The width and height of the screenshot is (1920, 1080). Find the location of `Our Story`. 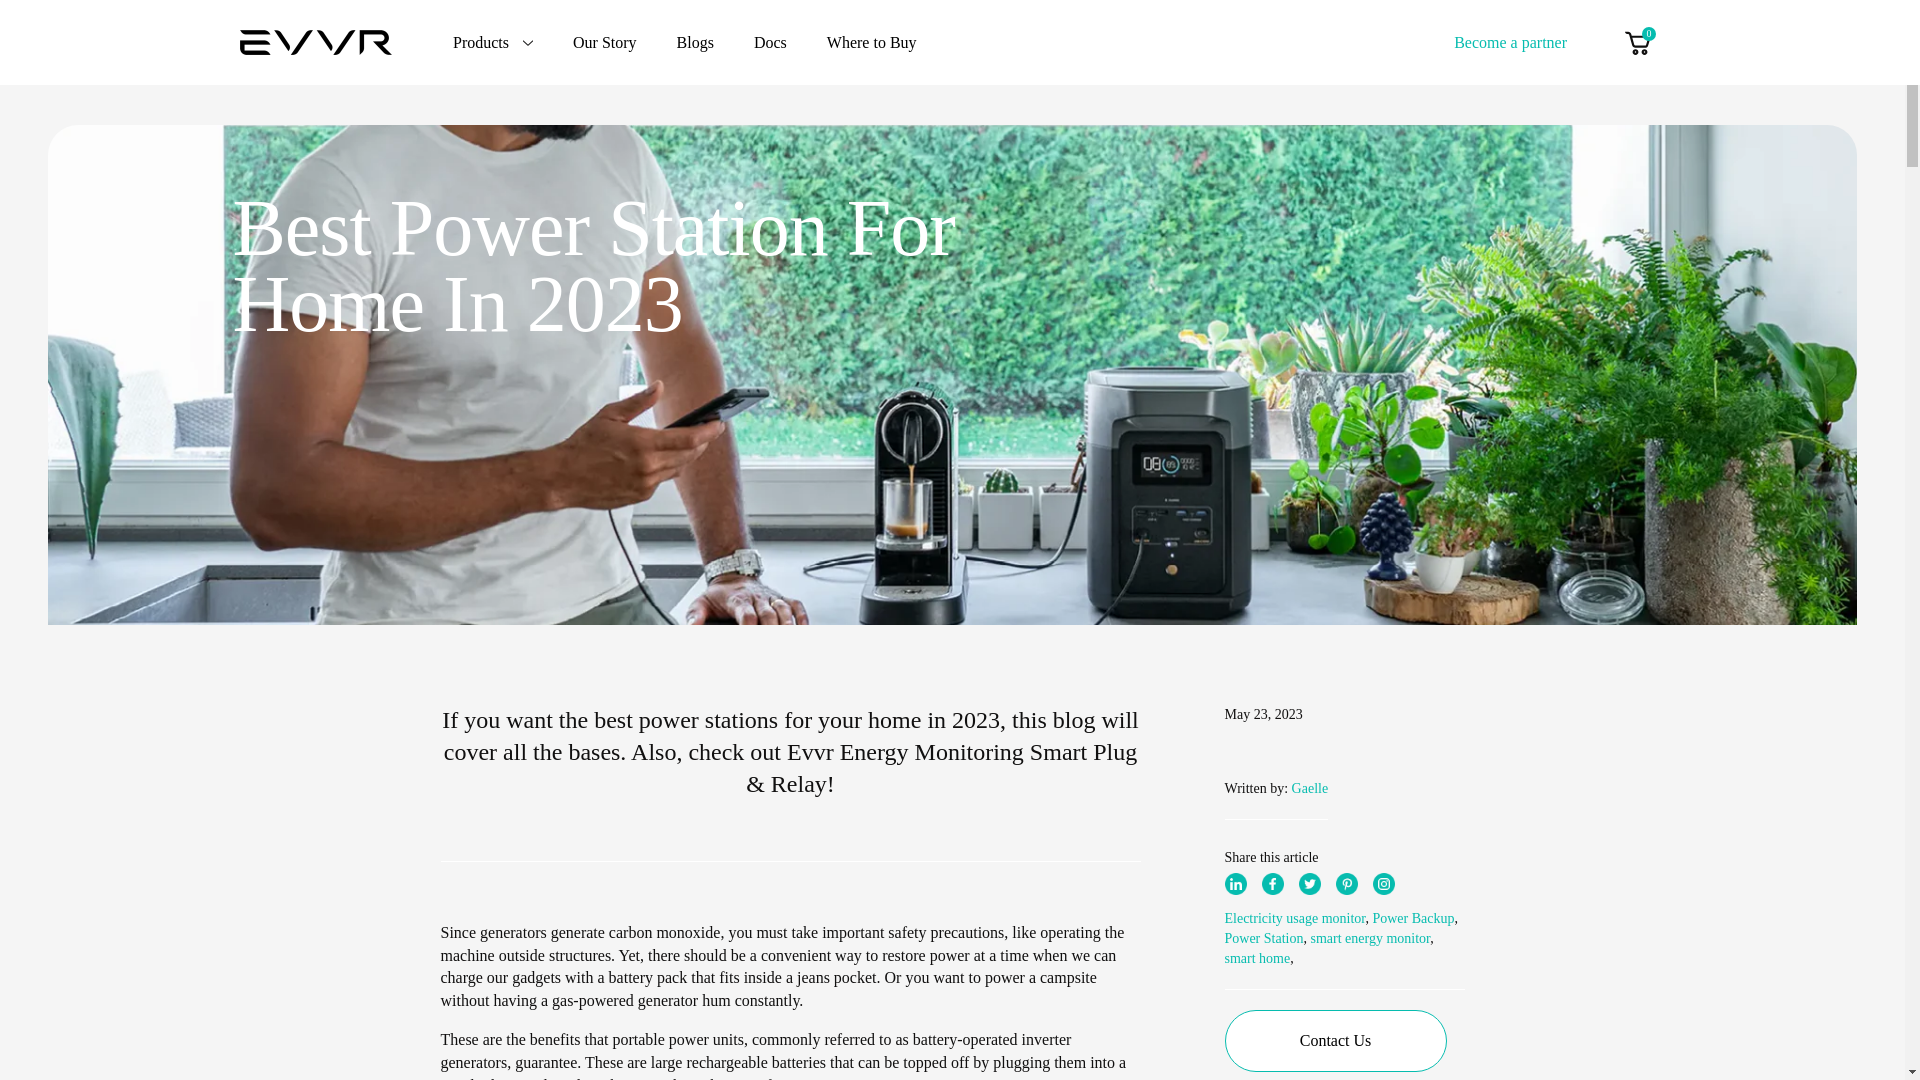

Our Story is located at coordinates (604, 42).